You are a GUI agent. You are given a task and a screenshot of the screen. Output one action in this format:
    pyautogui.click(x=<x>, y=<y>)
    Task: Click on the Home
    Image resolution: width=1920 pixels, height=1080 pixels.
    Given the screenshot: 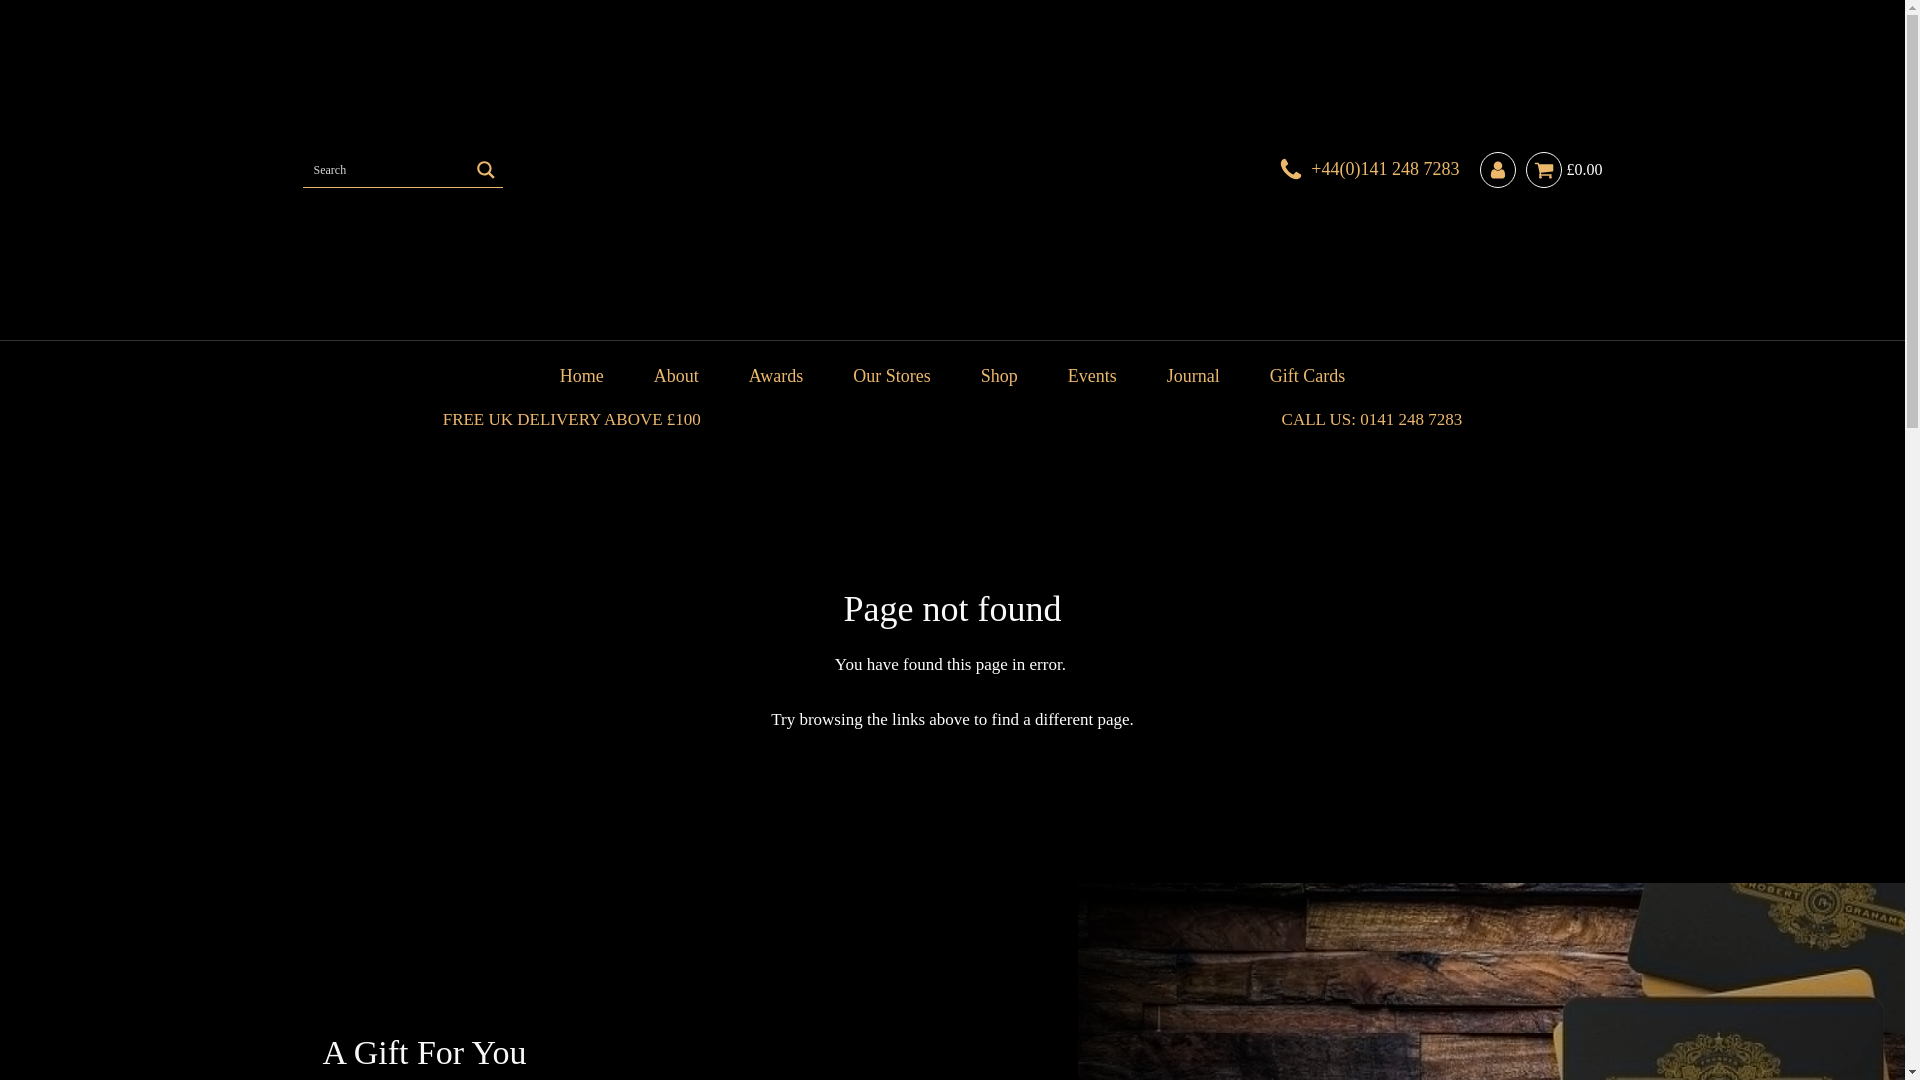 What is the action you would take?
    pyautogui.click(x=582, y=376)
    